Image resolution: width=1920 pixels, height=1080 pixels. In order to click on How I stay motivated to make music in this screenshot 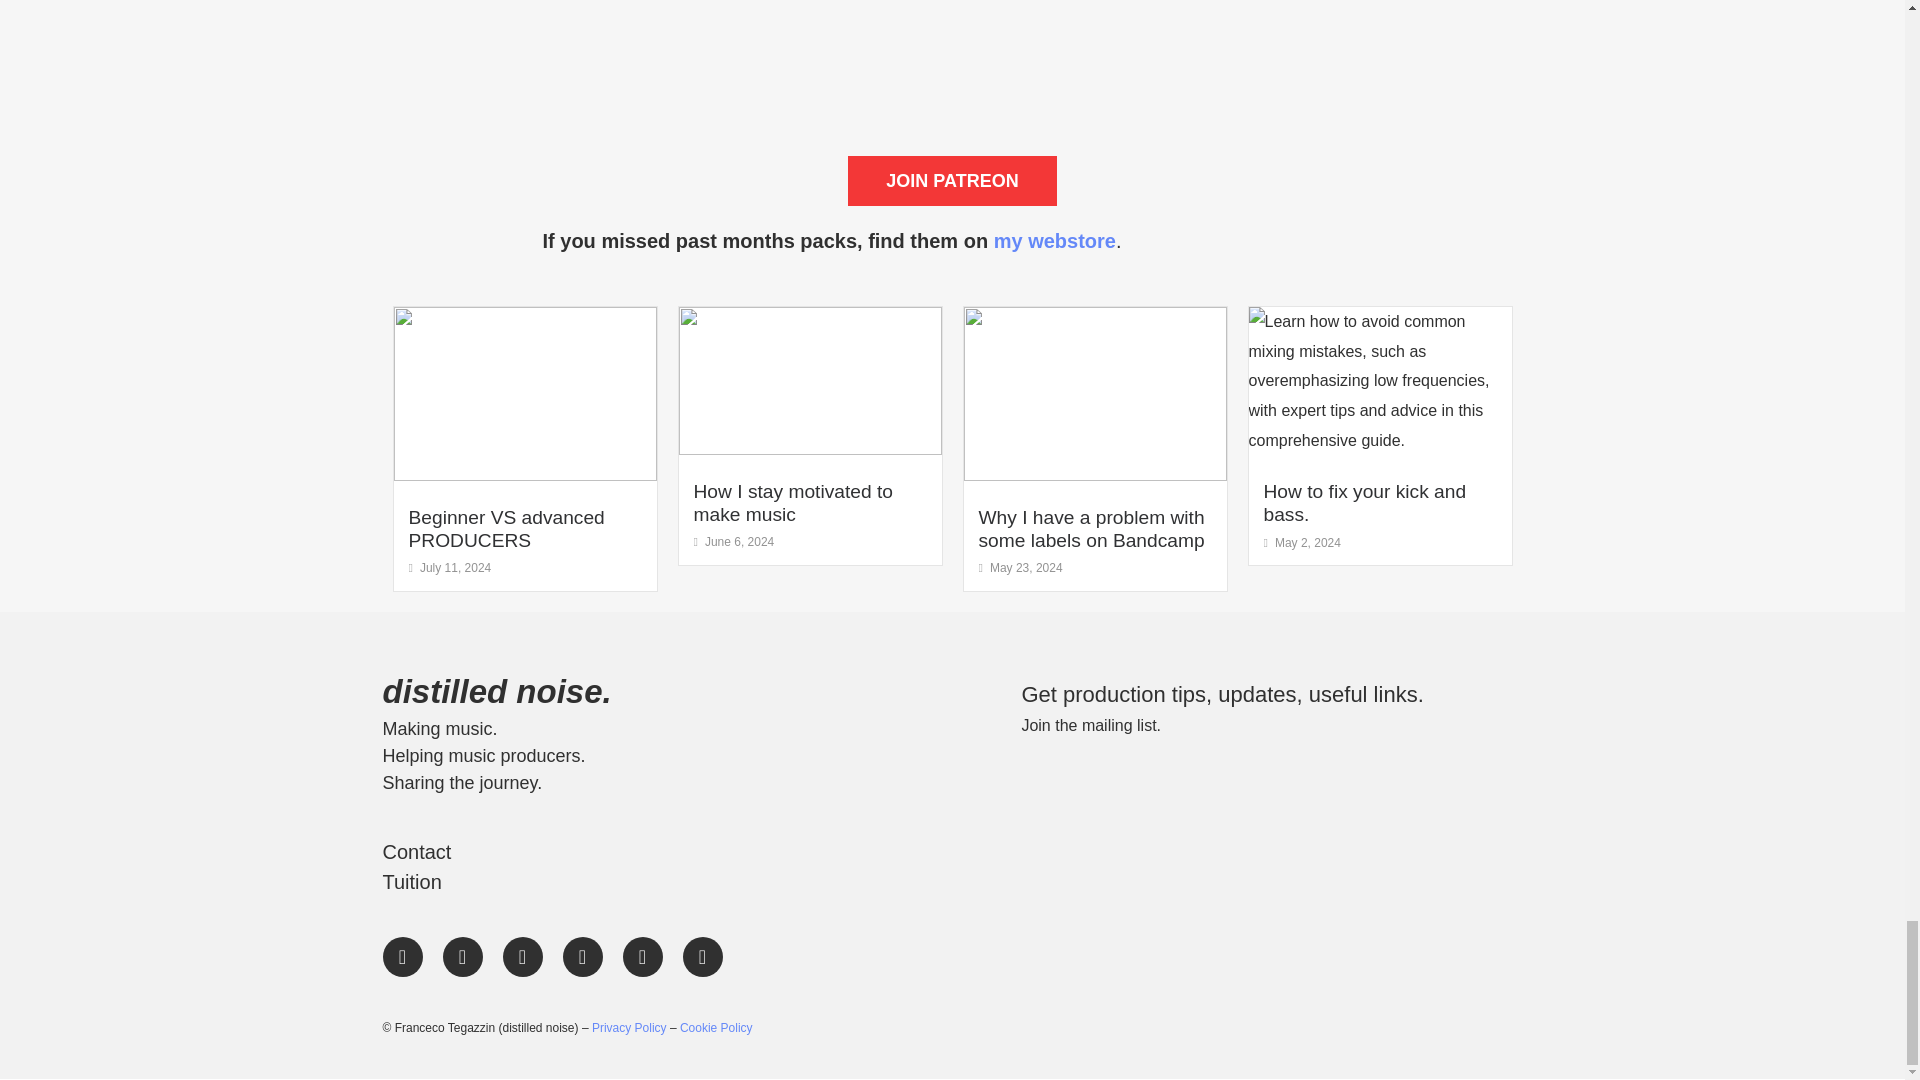, I will do `click(792, 502)`.